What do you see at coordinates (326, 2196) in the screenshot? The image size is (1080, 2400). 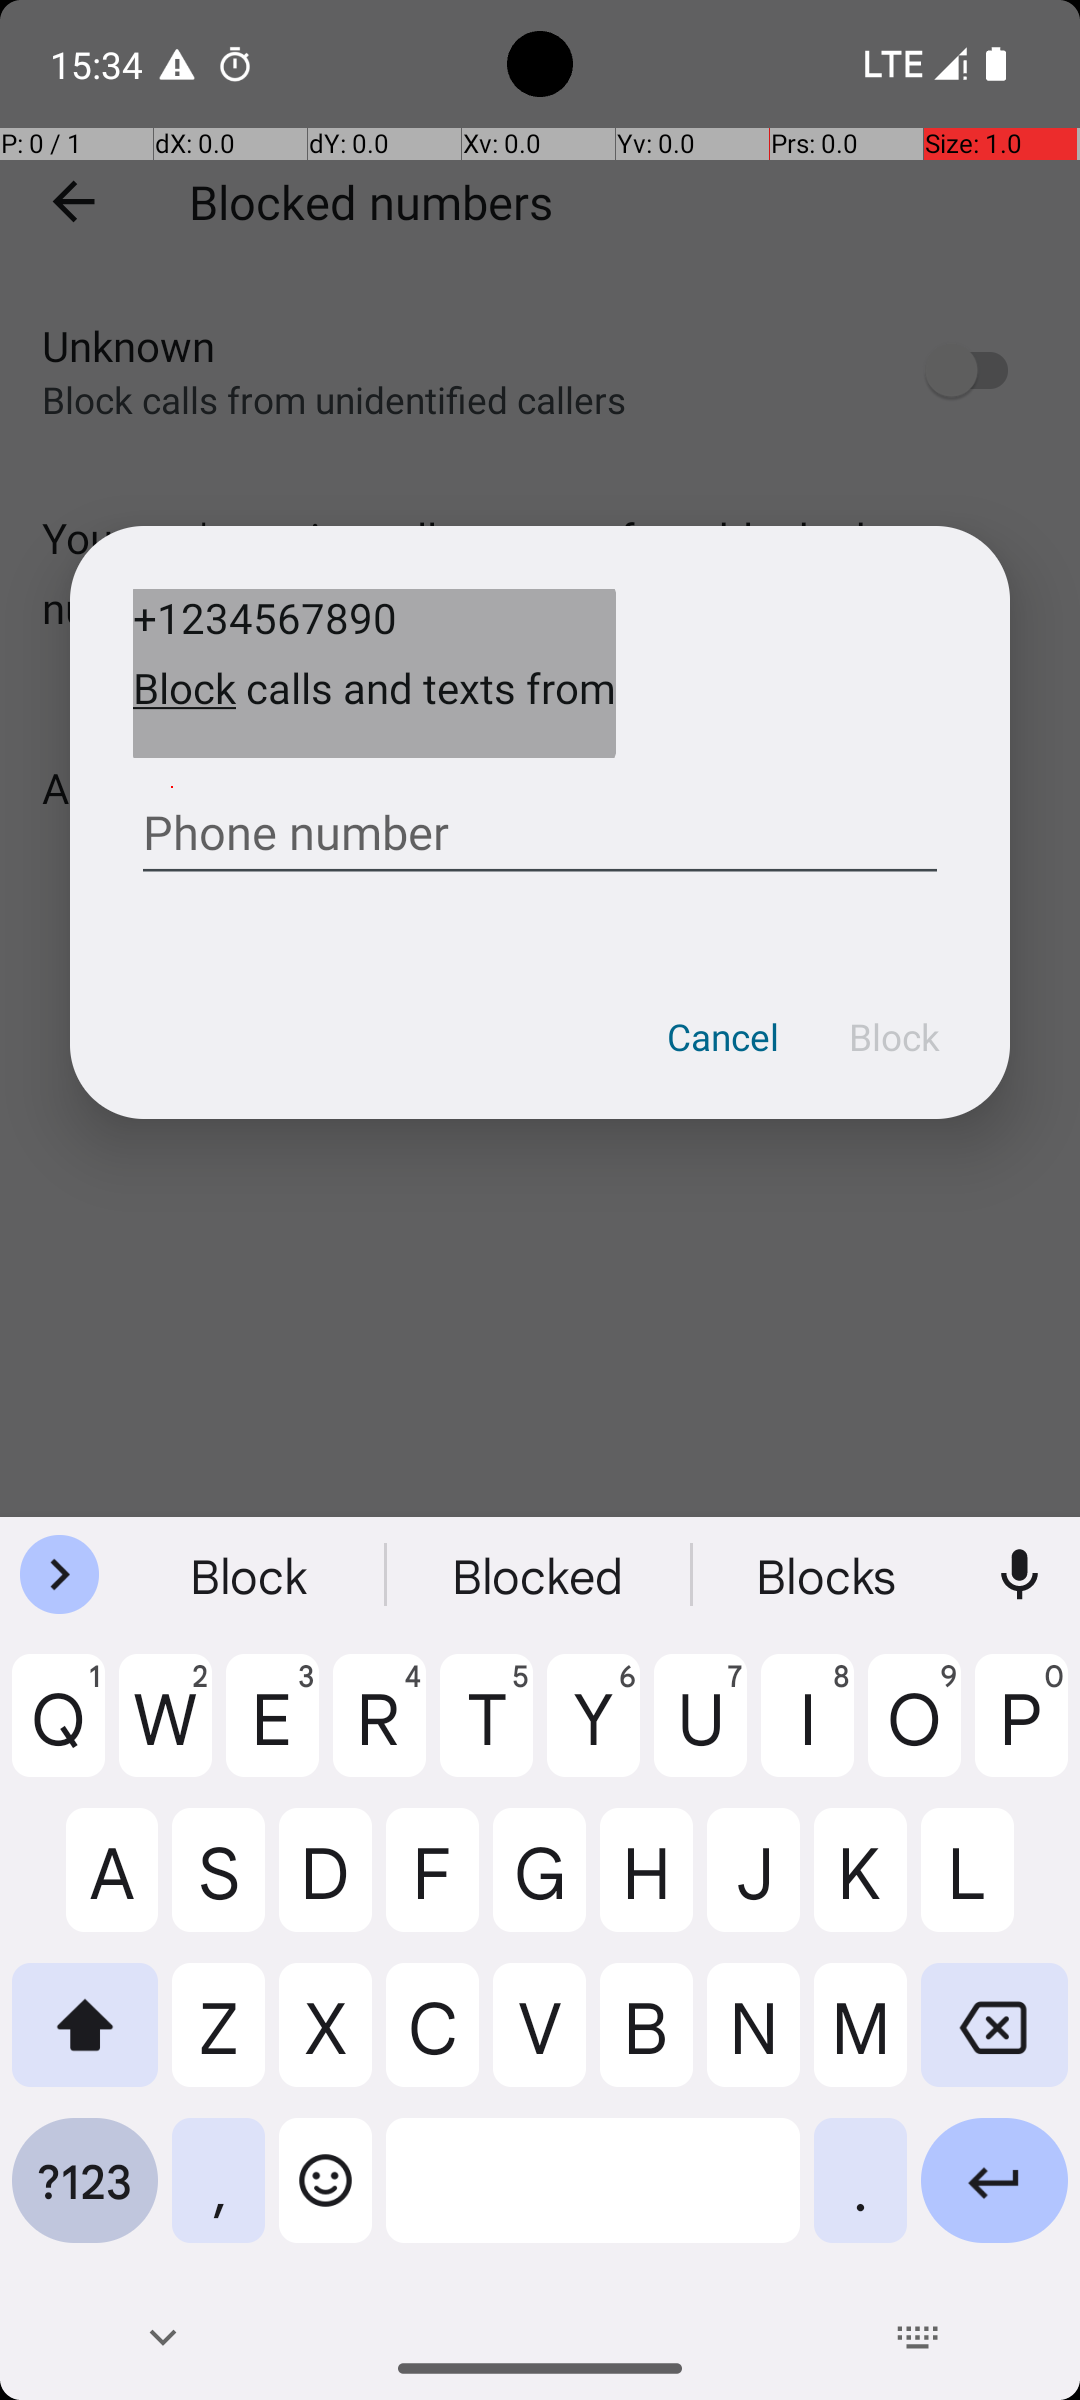 I see `Emoji button` at bounding box center [326, 2196].